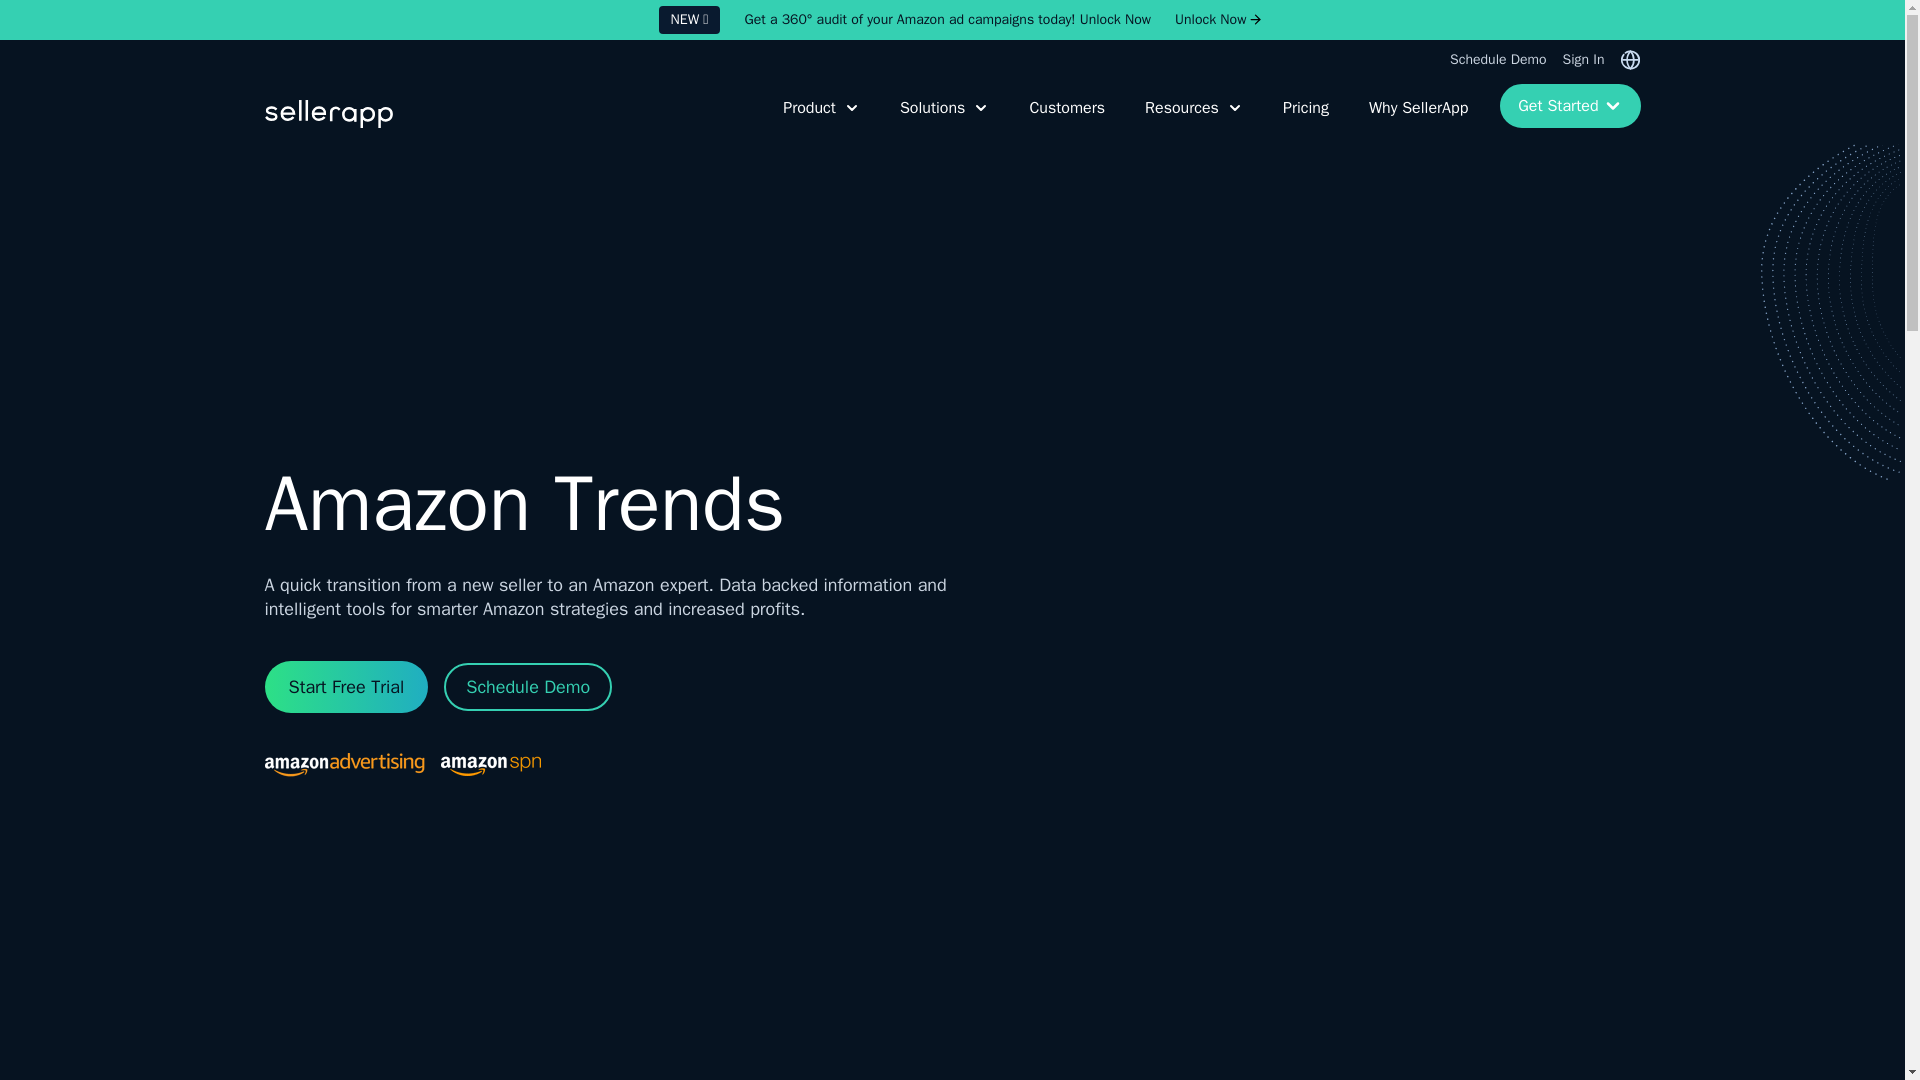 This screenshot has width=1920, height=1080. Describe the element at coordinates (1569, 106) in the screenshot. I see `Get Started` at that location.